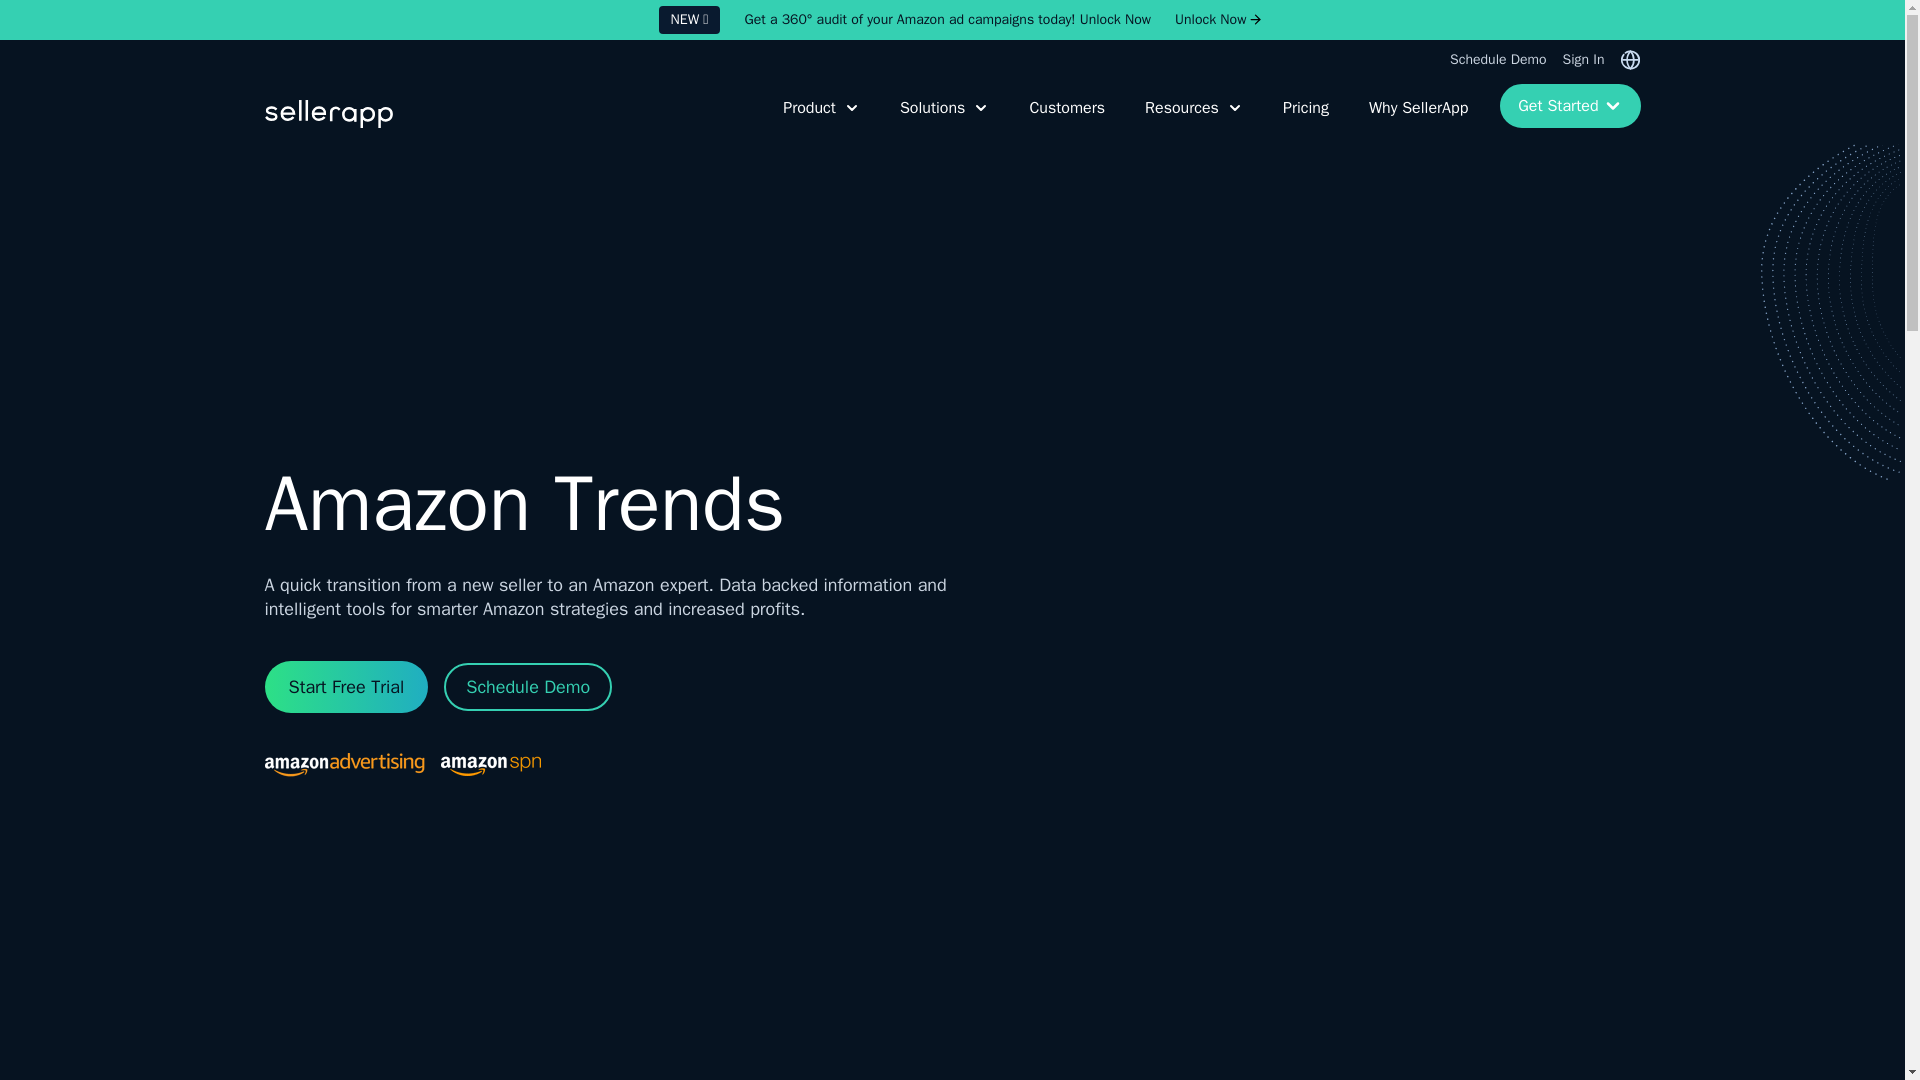 This screenshot has width=1920, height=1080. Describe the element at coordinates (1569, 106) in the screenshot. I see `Get Started` at that location.